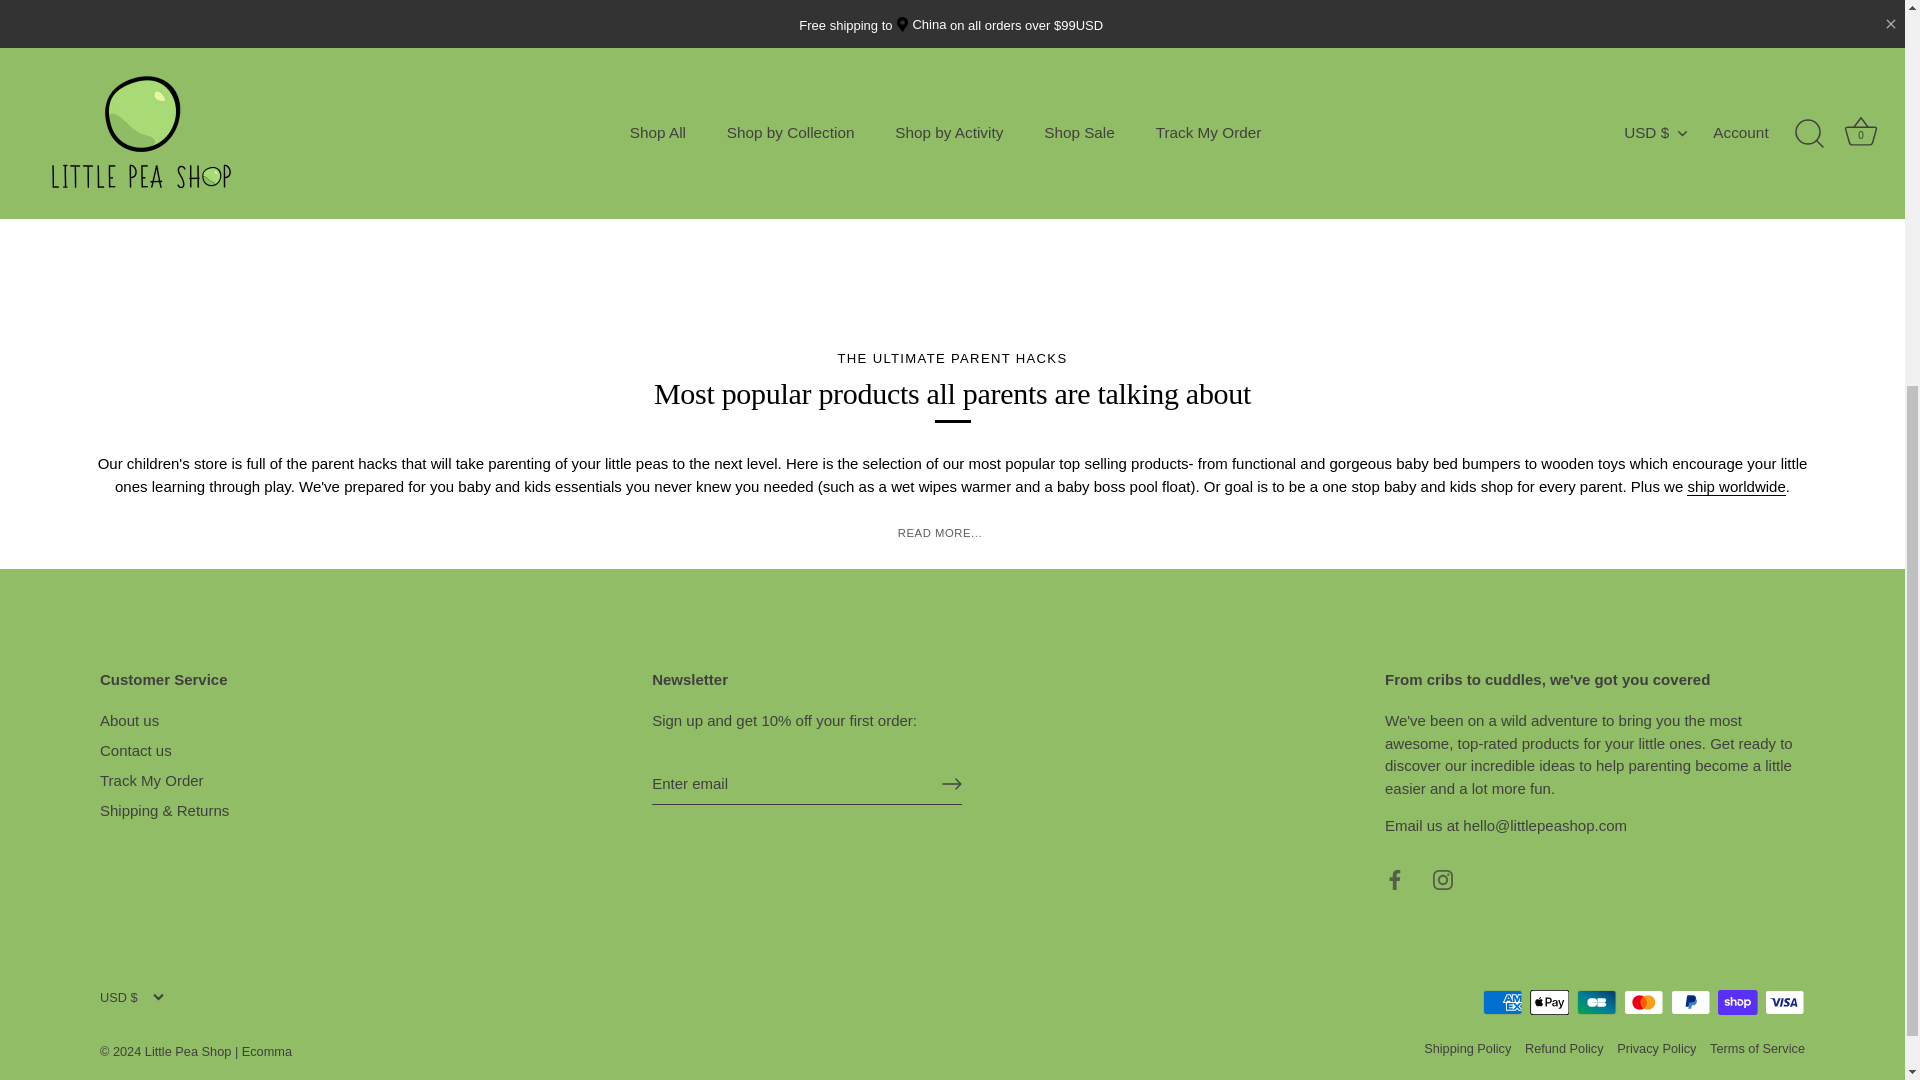  Describe the element at coordinates (805, 66) in the screenshot. I see `Grey Penguin` at that location.